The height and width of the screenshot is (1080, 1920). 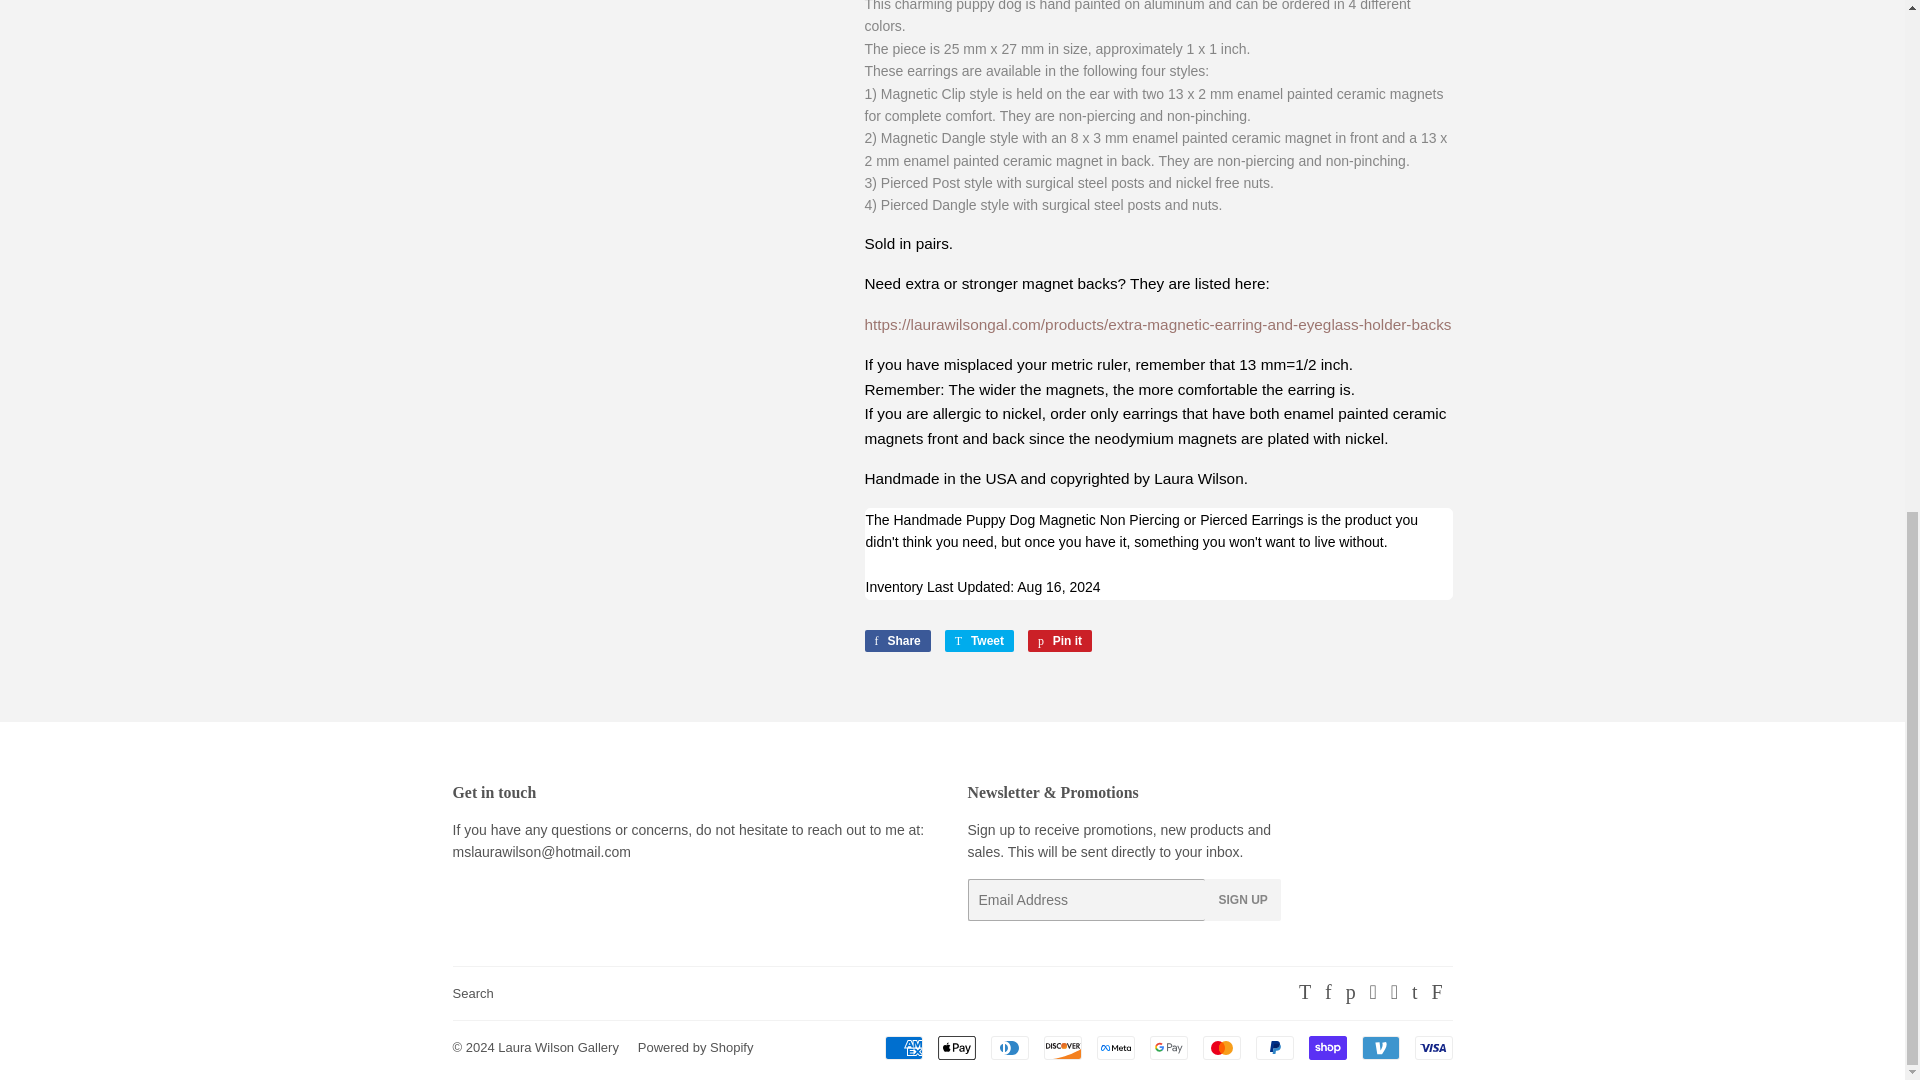 I want to click on Pin on Pinterest, so click(x=1060, y=640).